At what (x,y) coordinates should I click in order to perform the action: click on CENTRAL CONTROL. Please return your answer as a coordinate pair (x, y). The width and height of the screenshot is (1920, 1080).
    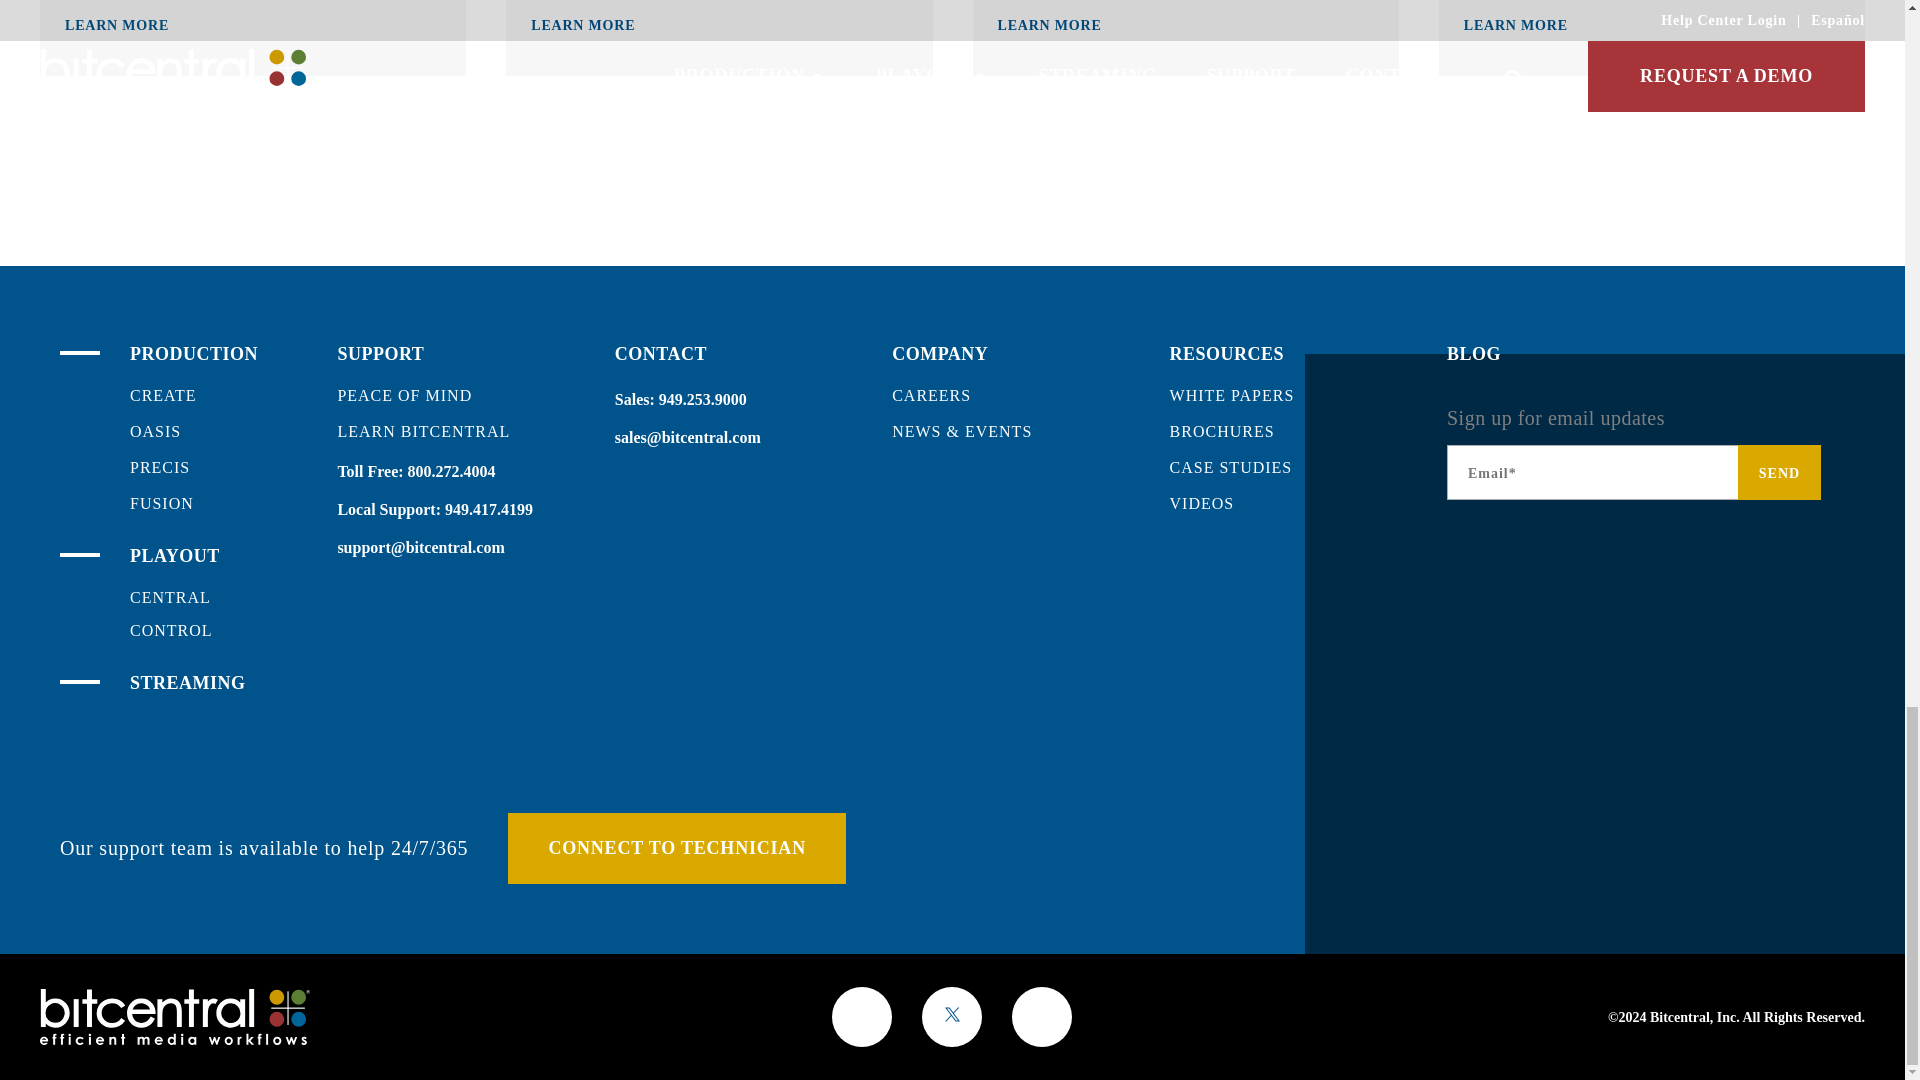
    Looking at the image, I should click on (172, 614).